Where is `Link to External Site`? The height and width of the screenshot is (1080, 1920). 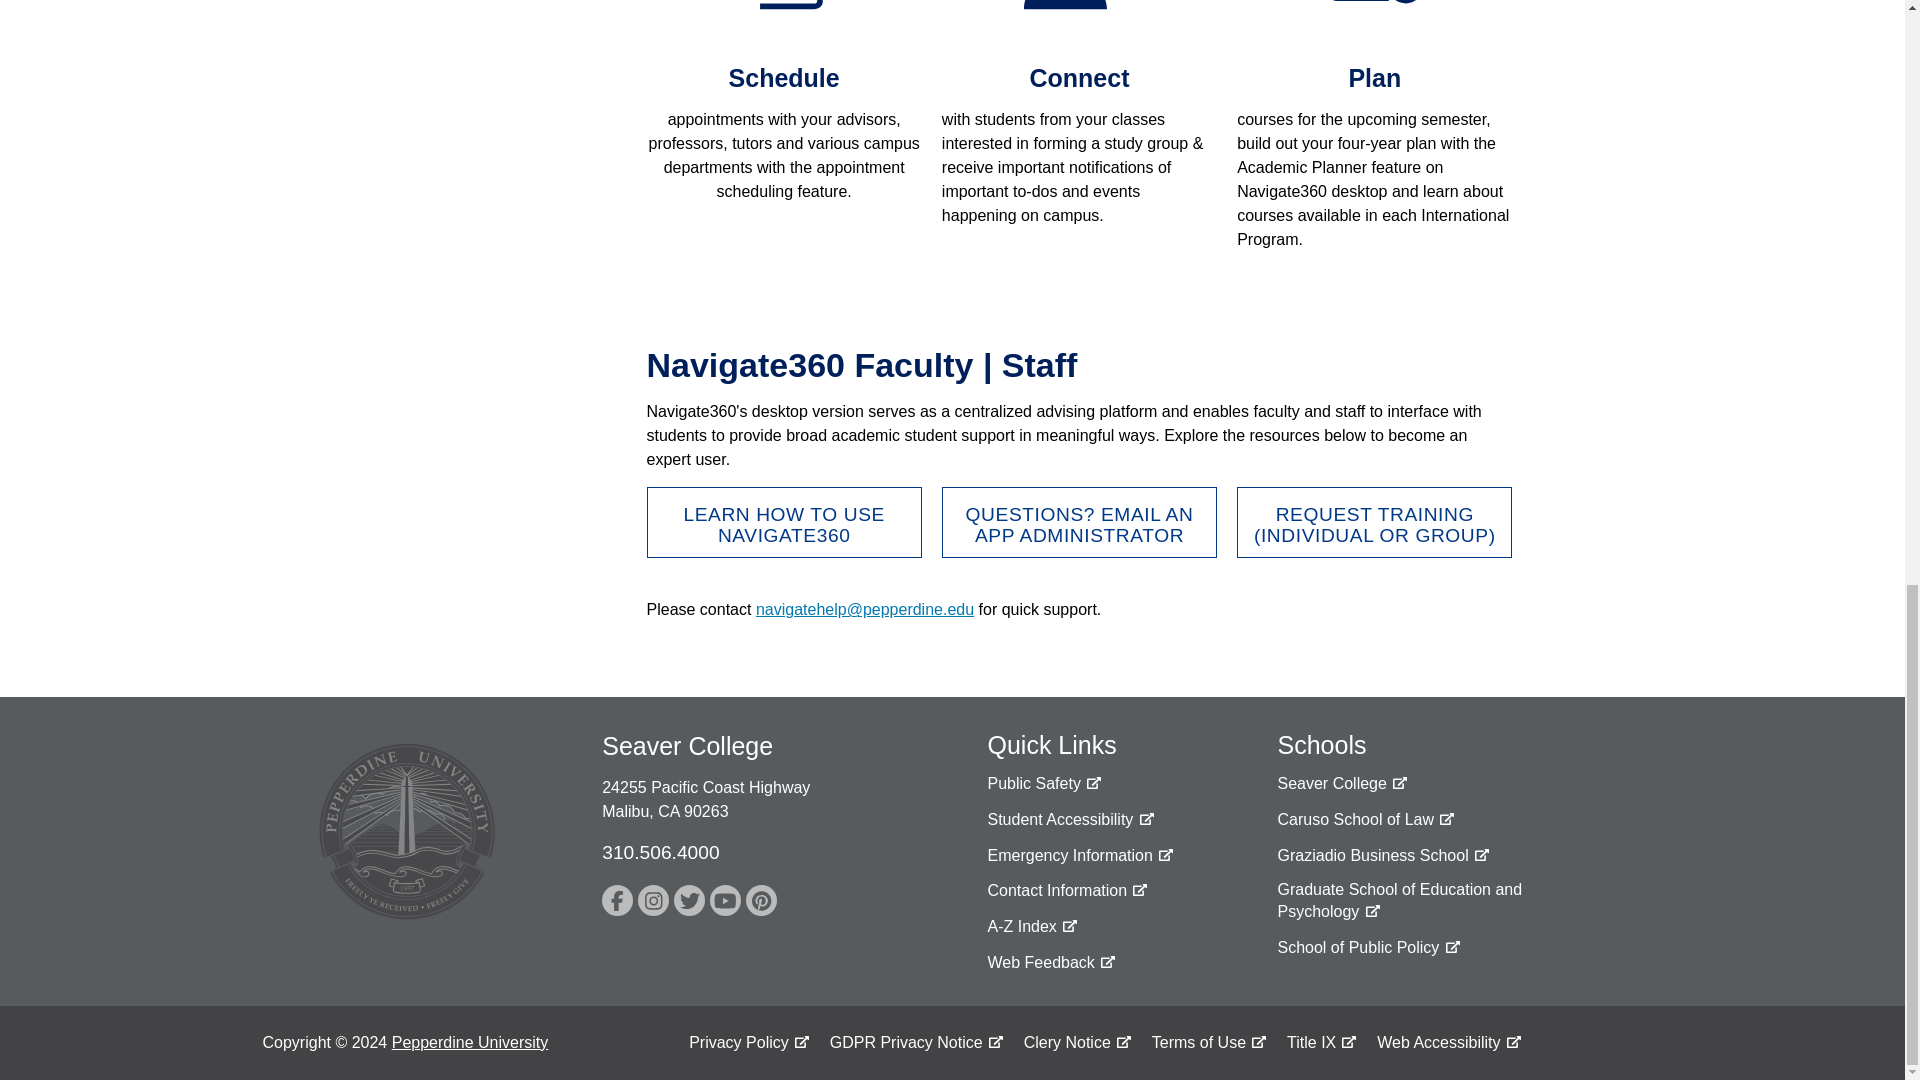
Link to External Site is located at coordinates (1374, 522).